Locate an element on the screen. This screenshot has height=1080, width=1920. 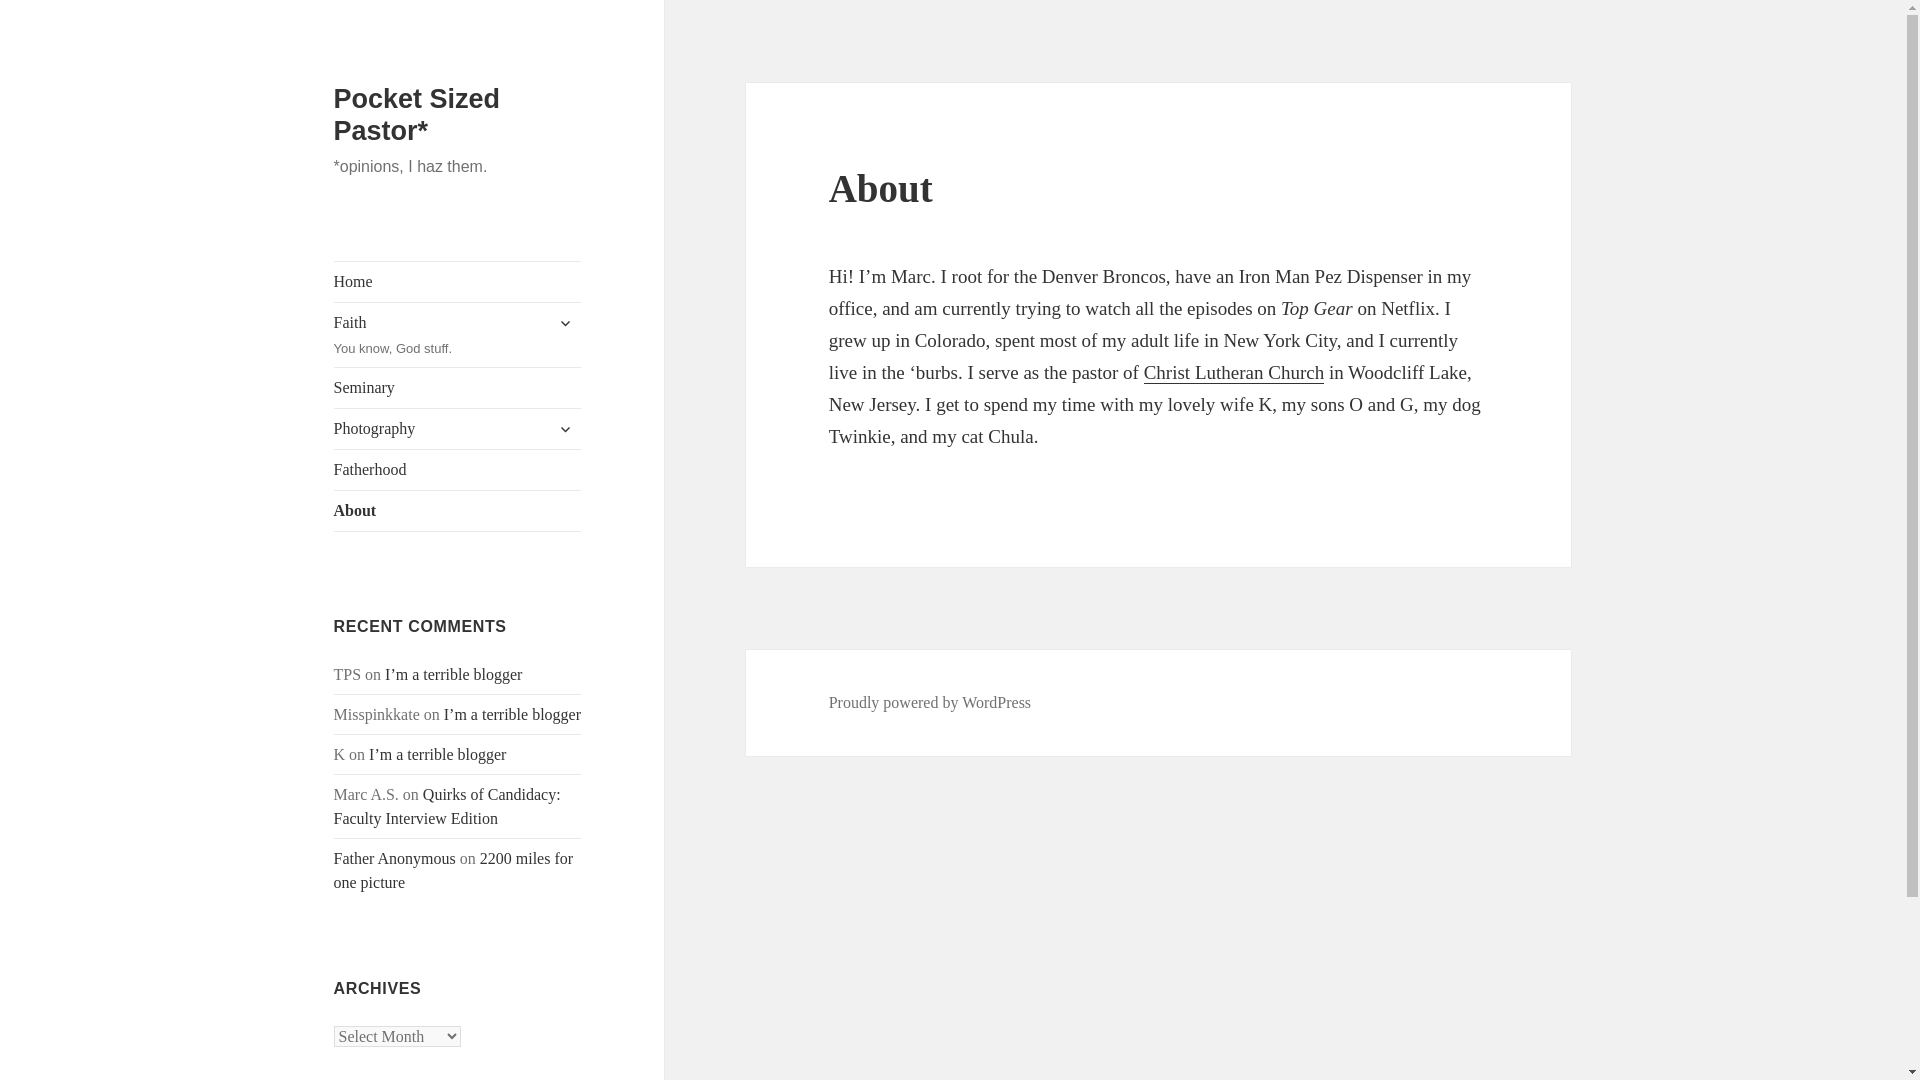
Quirks of Candidacy: Faculty Interview Edition is located at coordinates (458, 335).